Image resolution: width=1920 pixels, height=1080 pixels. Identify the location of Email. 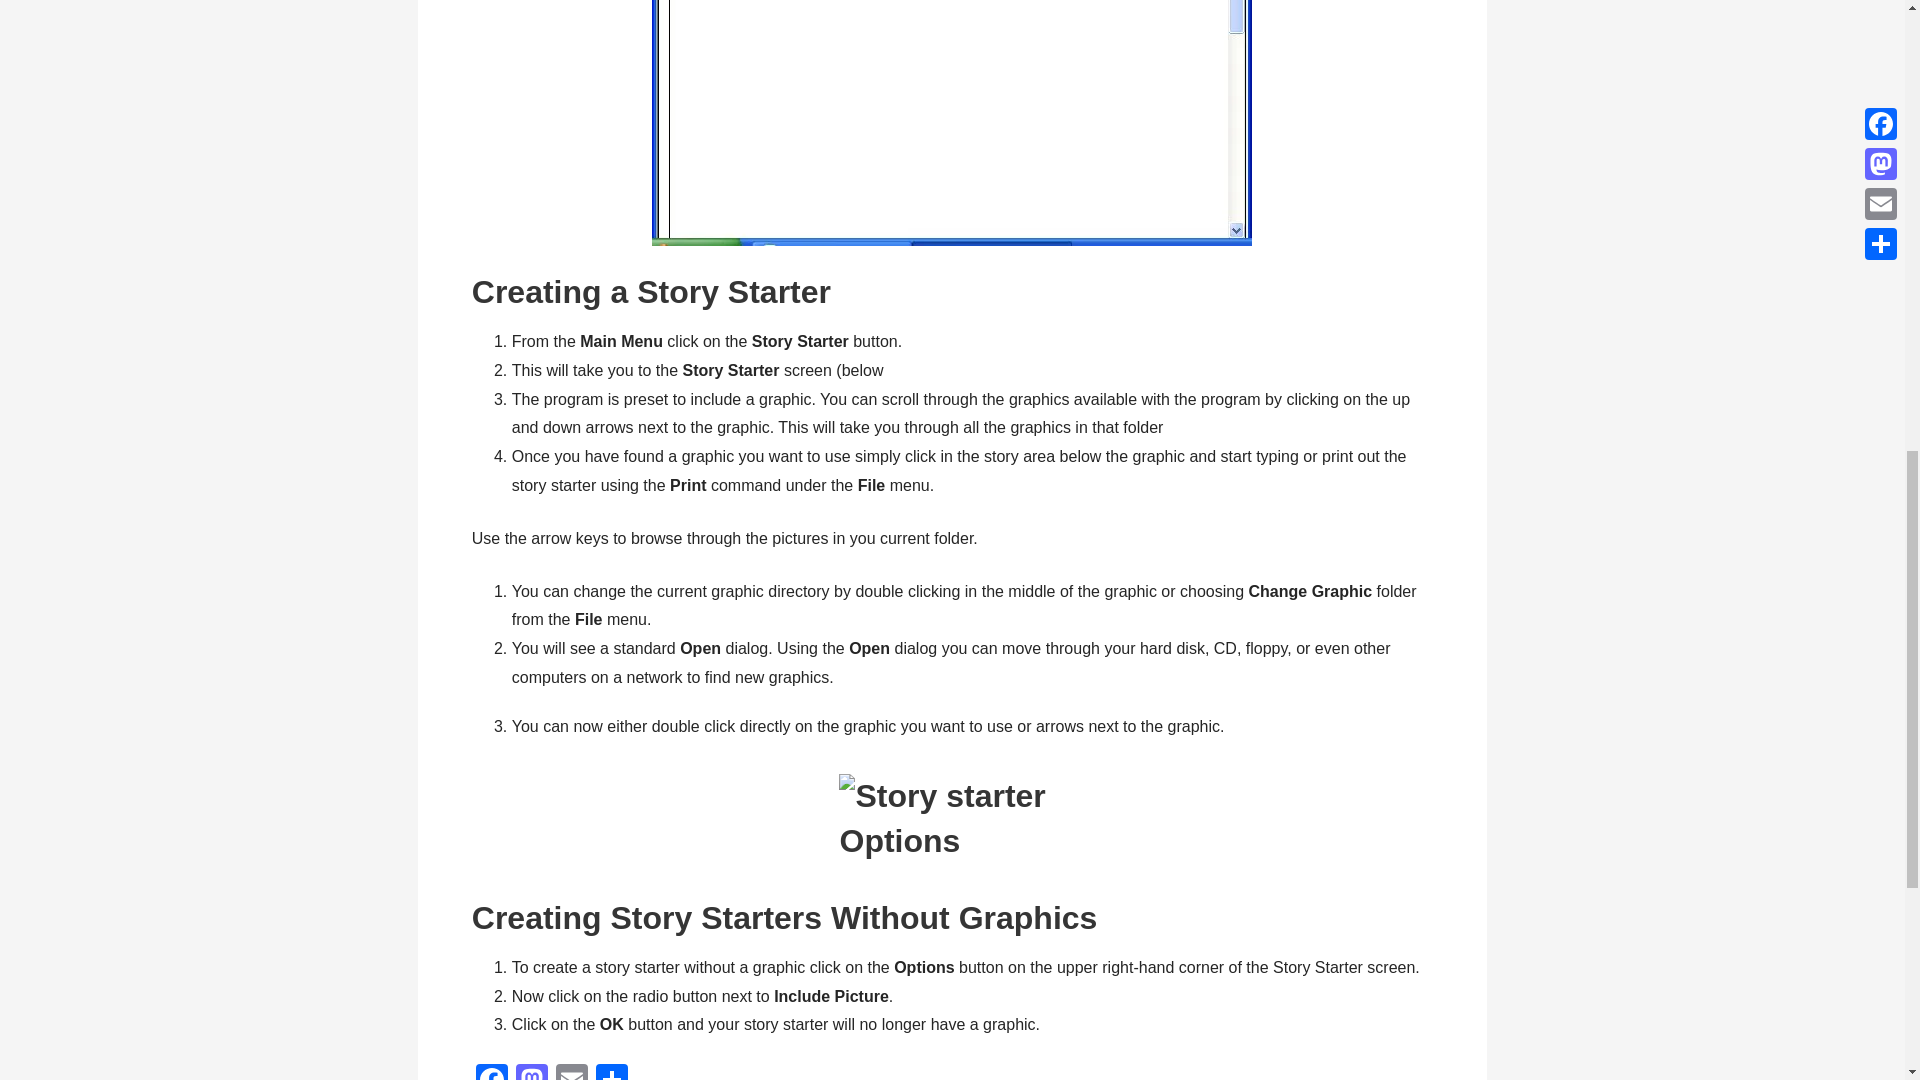
(572, 1072).